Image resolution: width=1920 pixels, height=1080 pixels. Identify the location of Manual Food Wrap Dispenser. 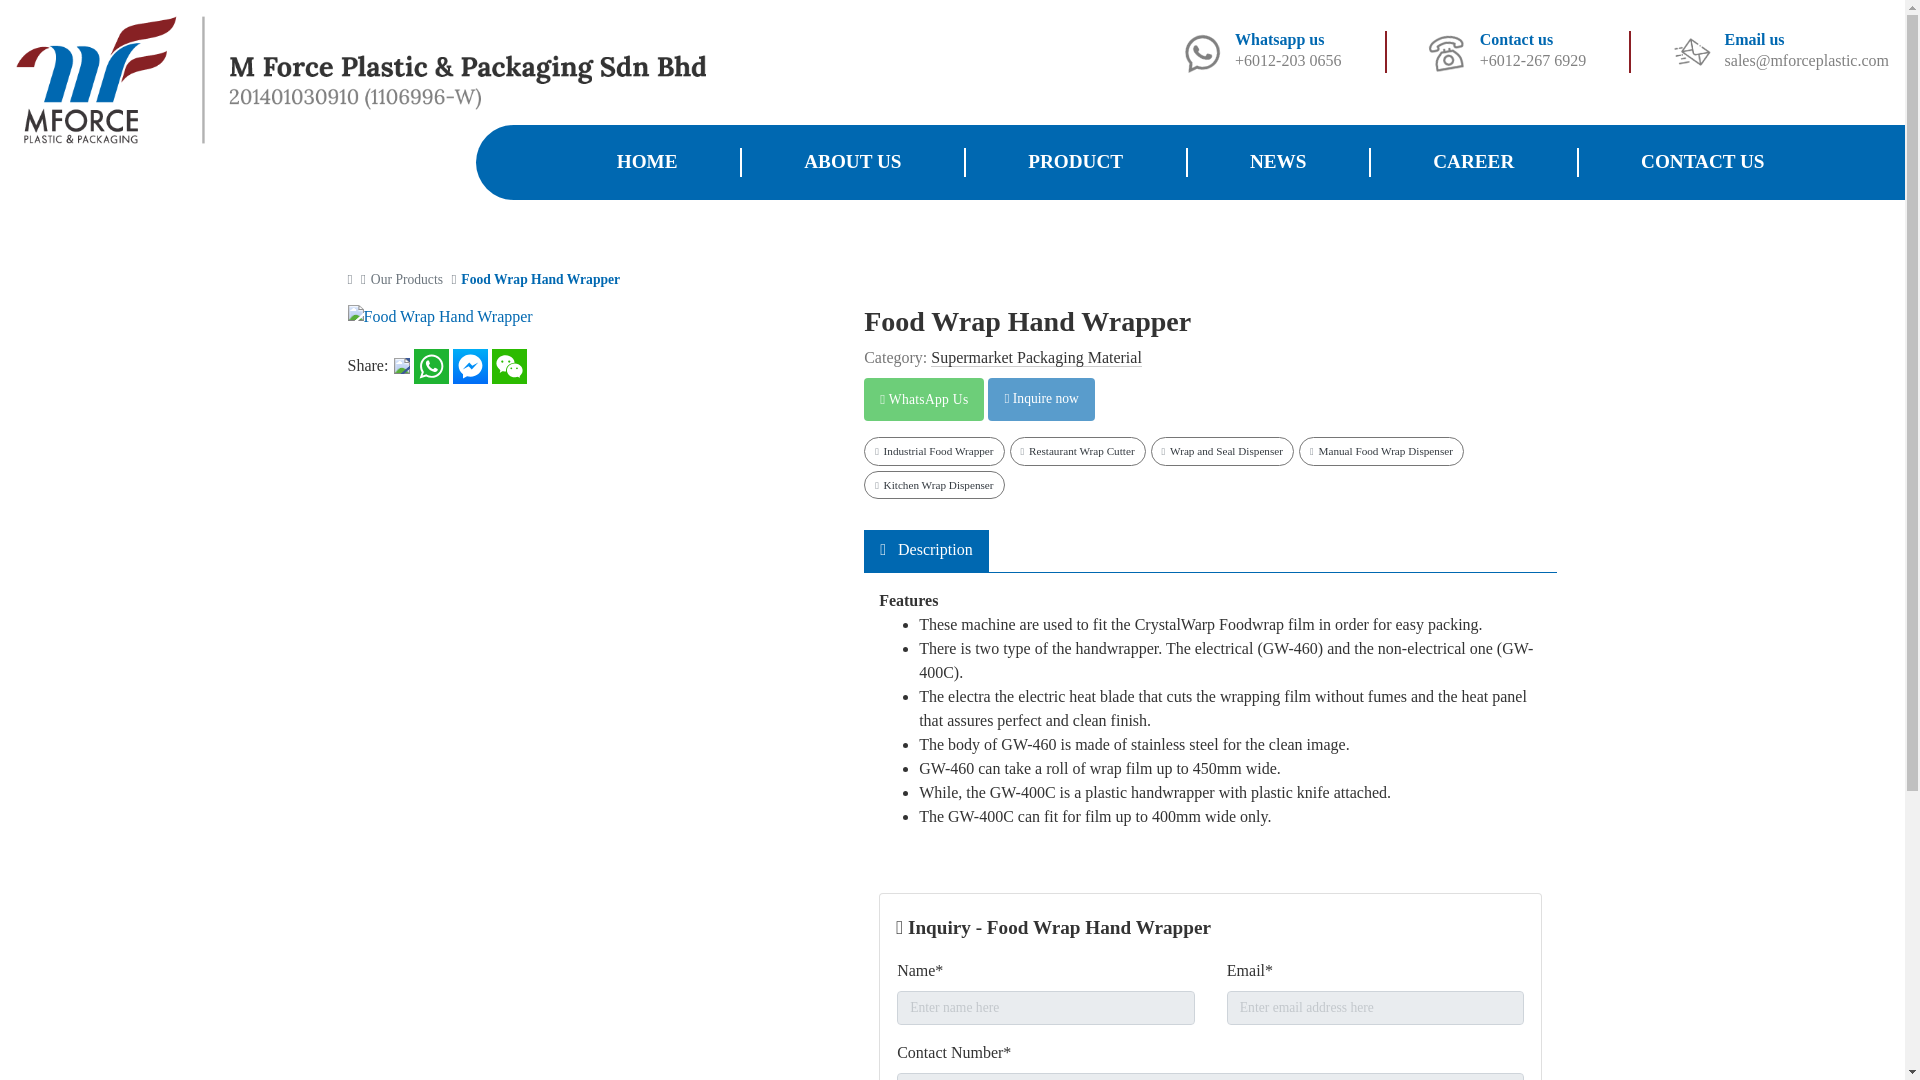
(1381, 451).